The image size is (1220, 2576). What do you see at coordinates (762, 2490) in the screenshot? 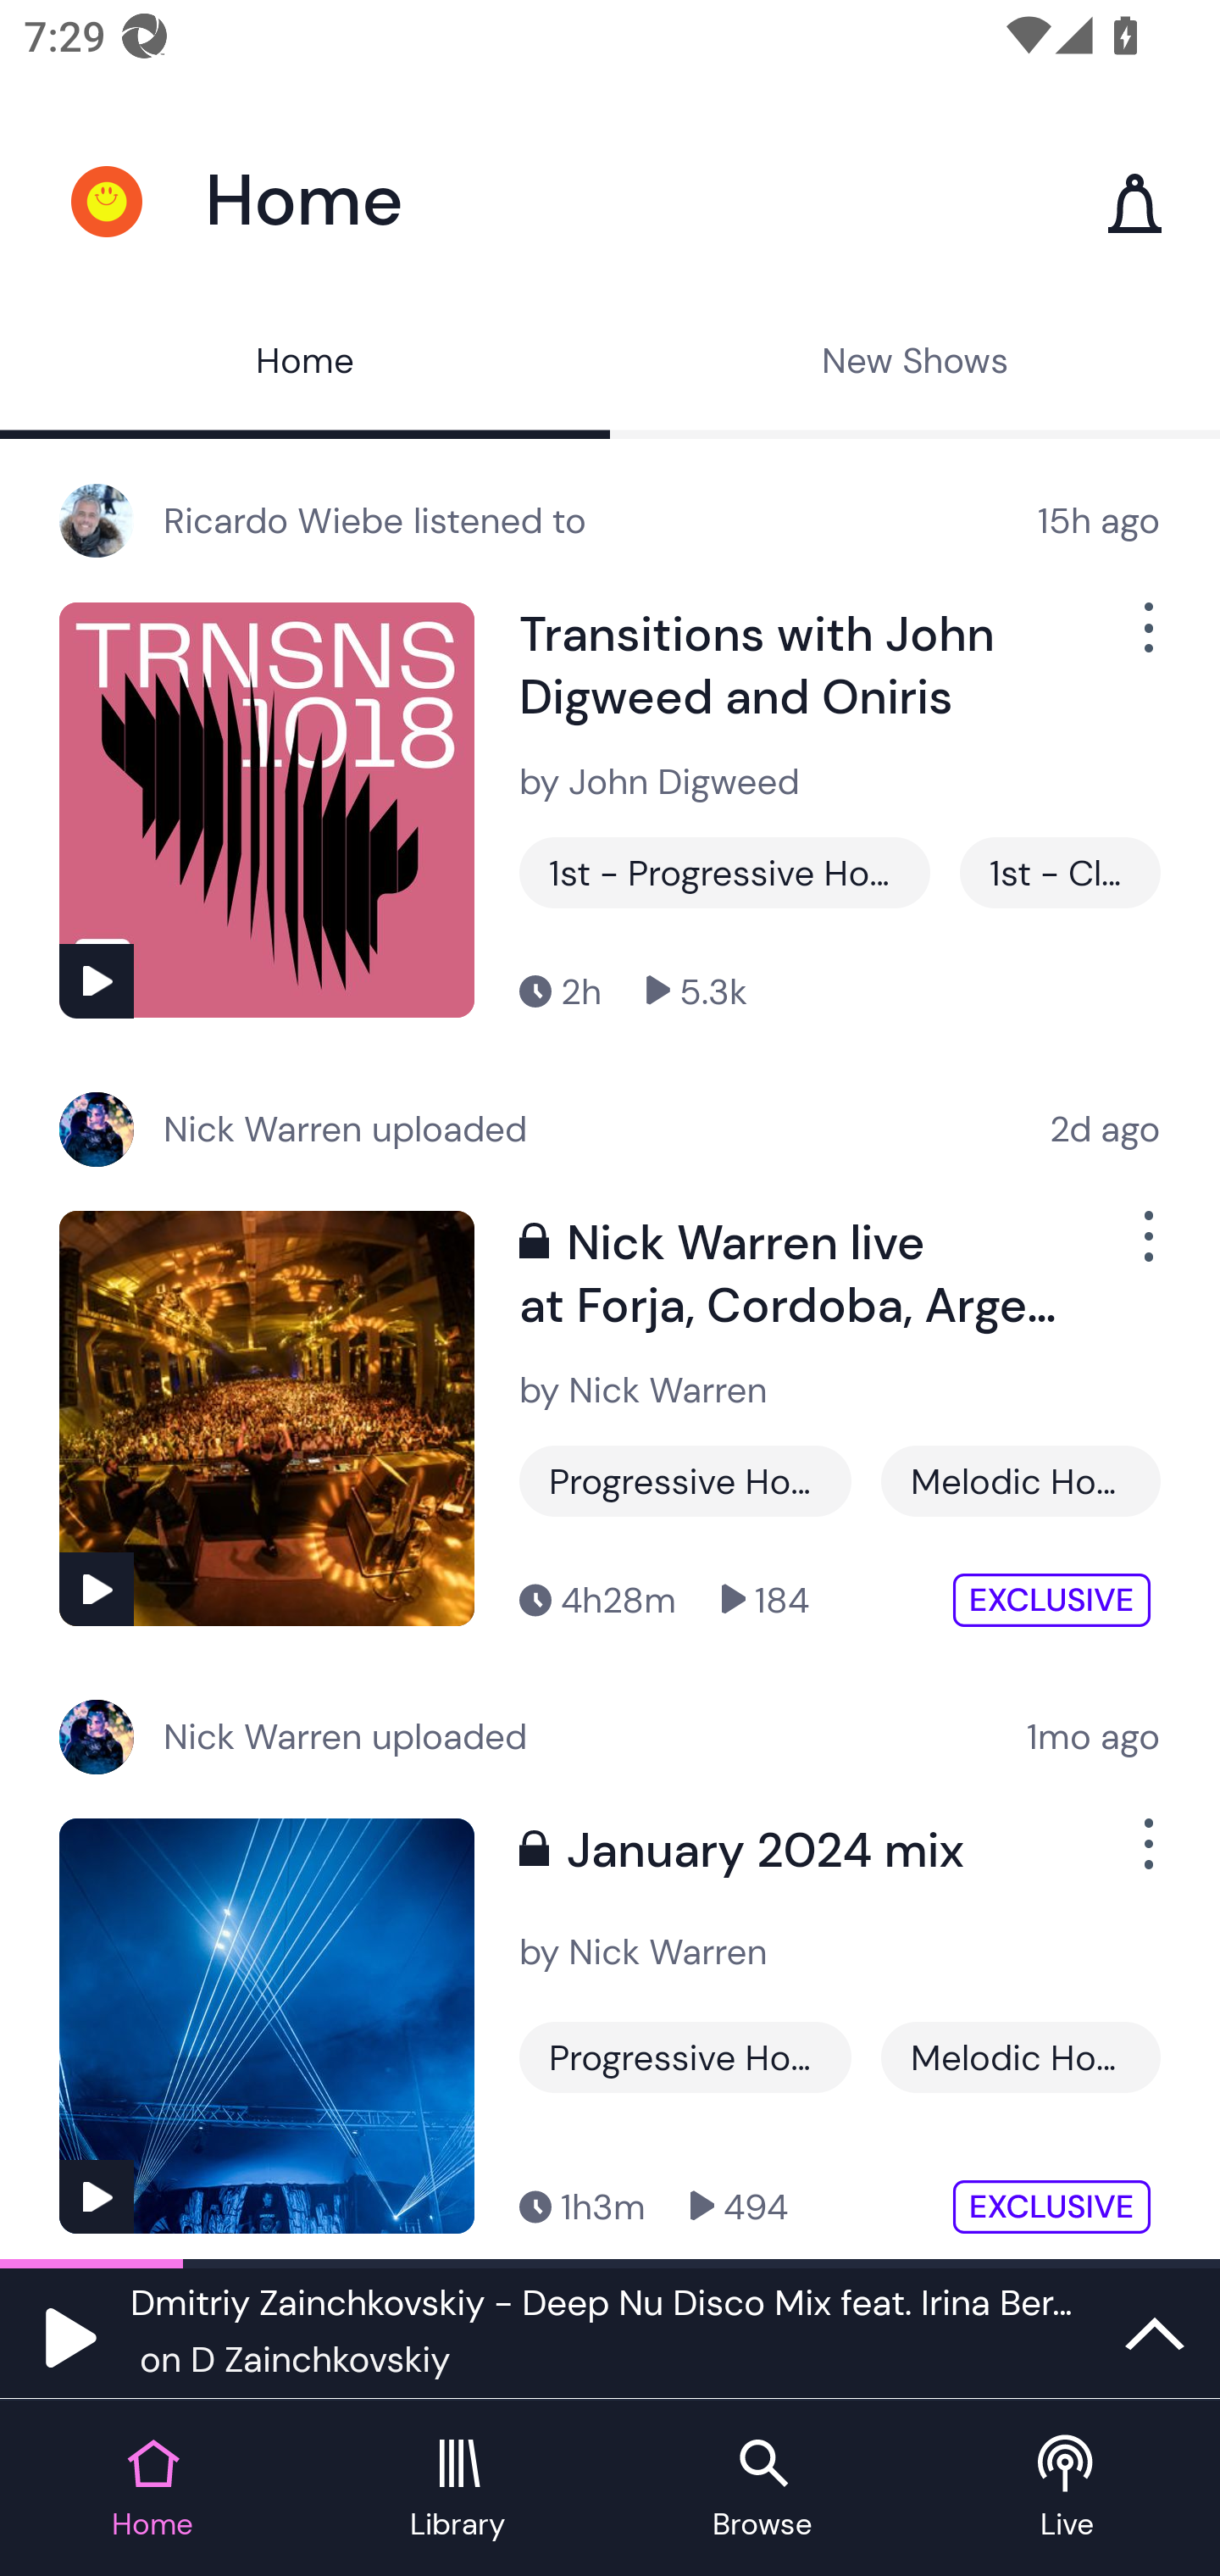
I see `Browse tab Browse` at bounding box center [762, 2490].